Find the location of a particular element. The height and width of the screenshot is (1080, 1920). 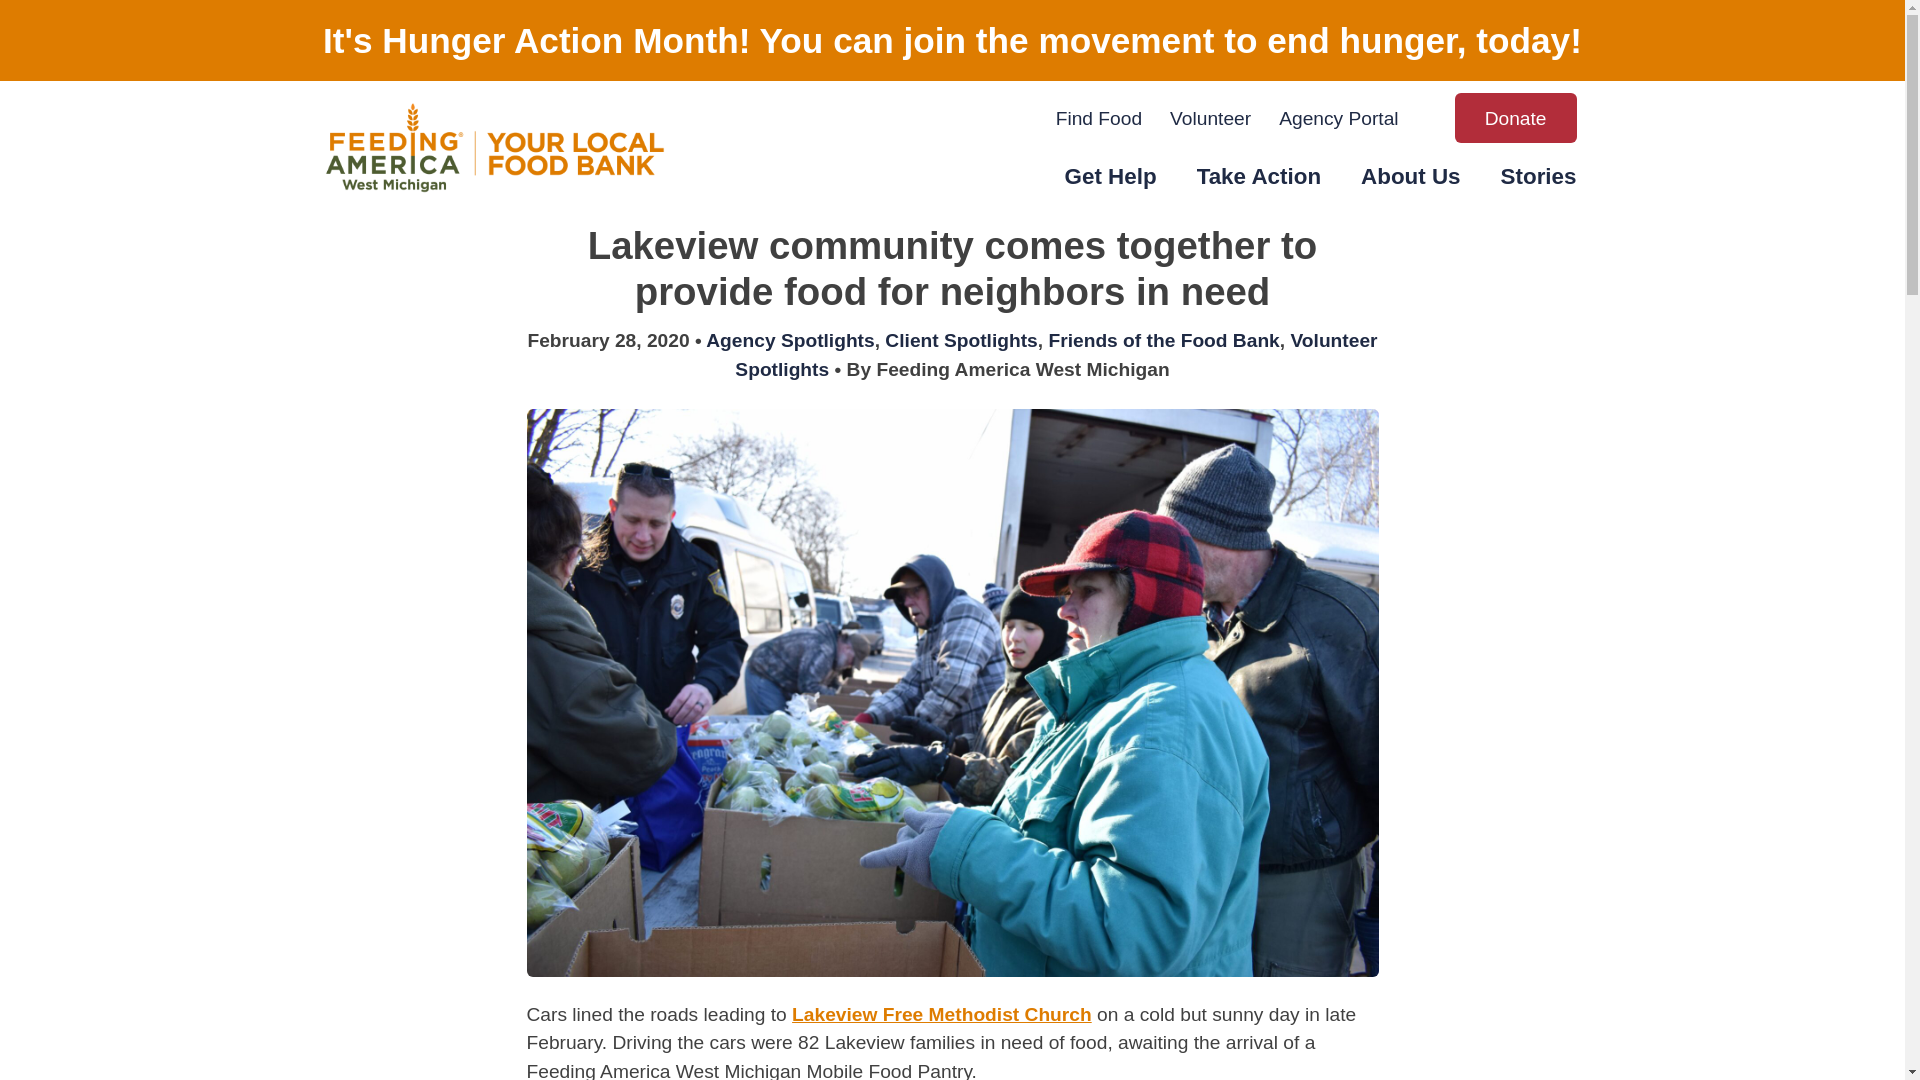

Agency Portal is located at coordinates (1338, 120).